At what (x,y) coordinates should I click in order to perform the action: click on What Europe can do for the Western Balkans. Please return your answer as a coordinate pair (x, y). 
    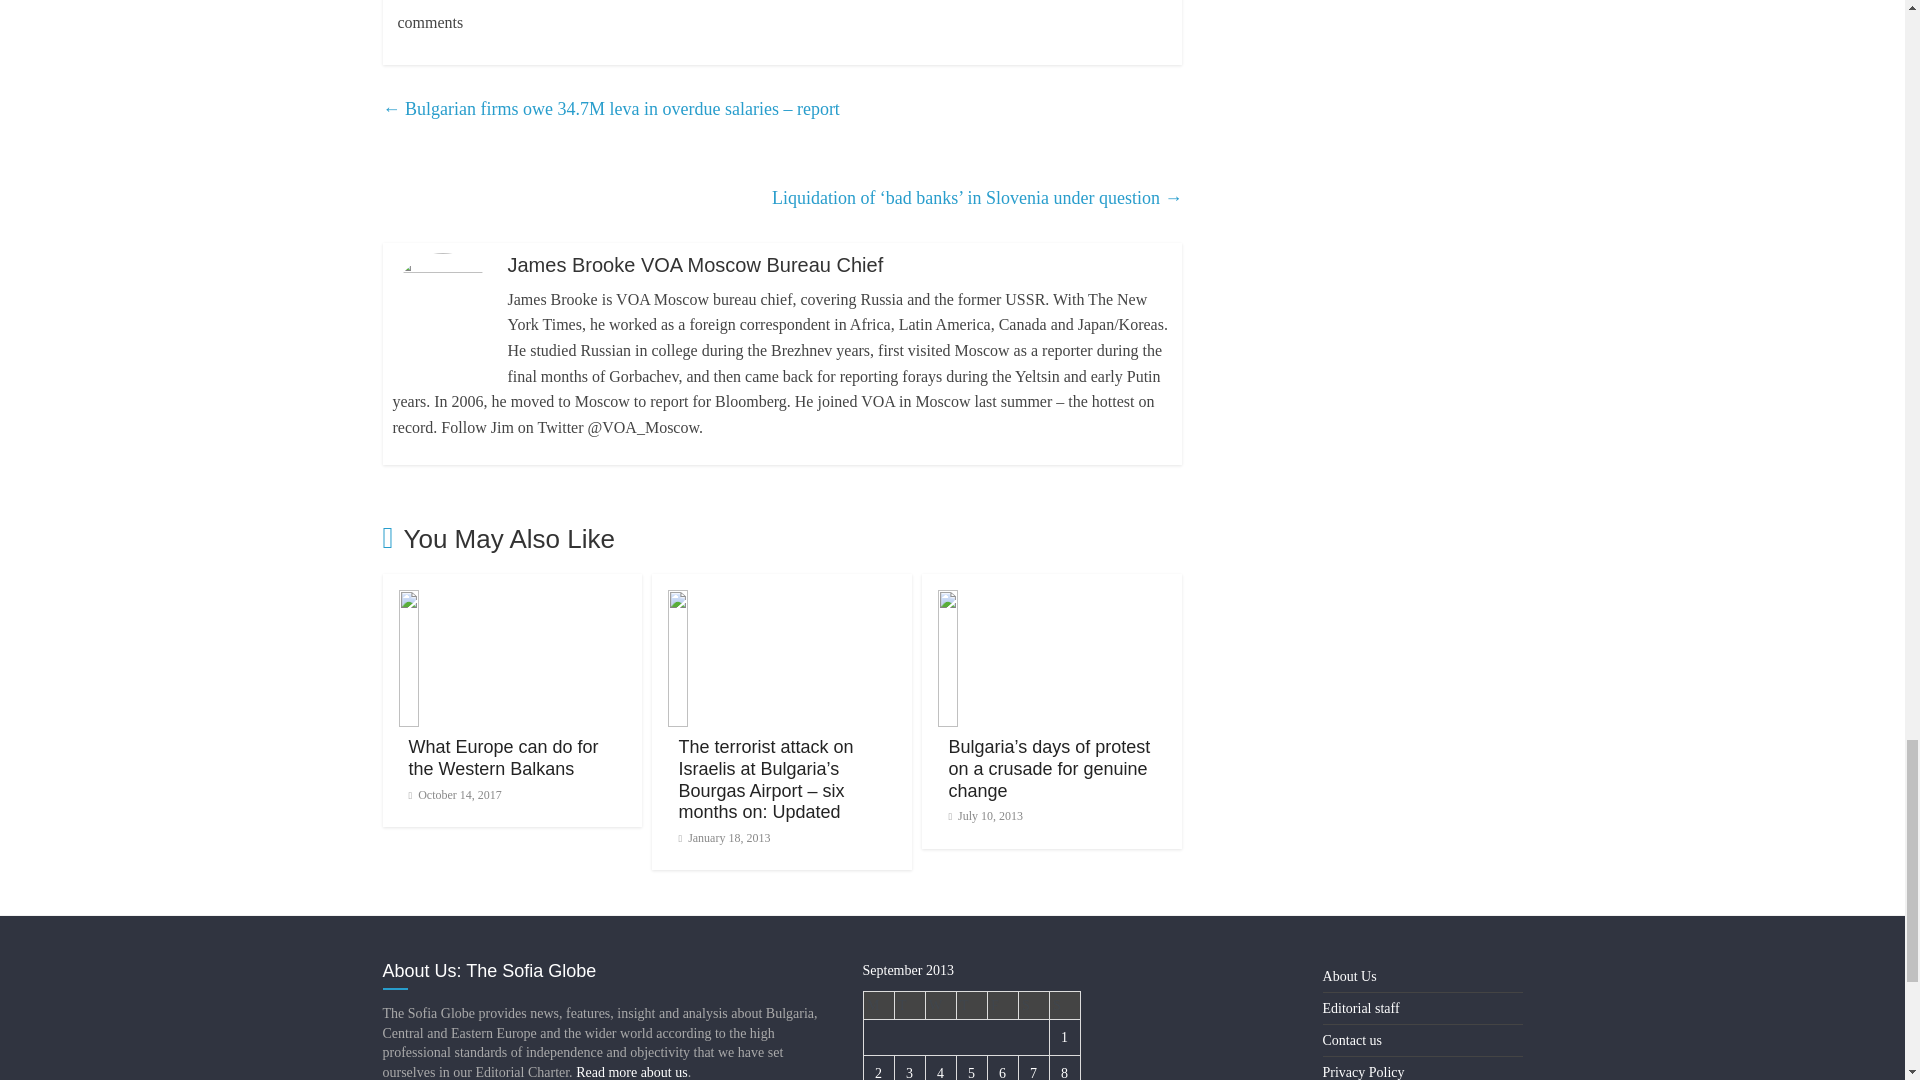
    Looking at the image, I should click on (502, 757).